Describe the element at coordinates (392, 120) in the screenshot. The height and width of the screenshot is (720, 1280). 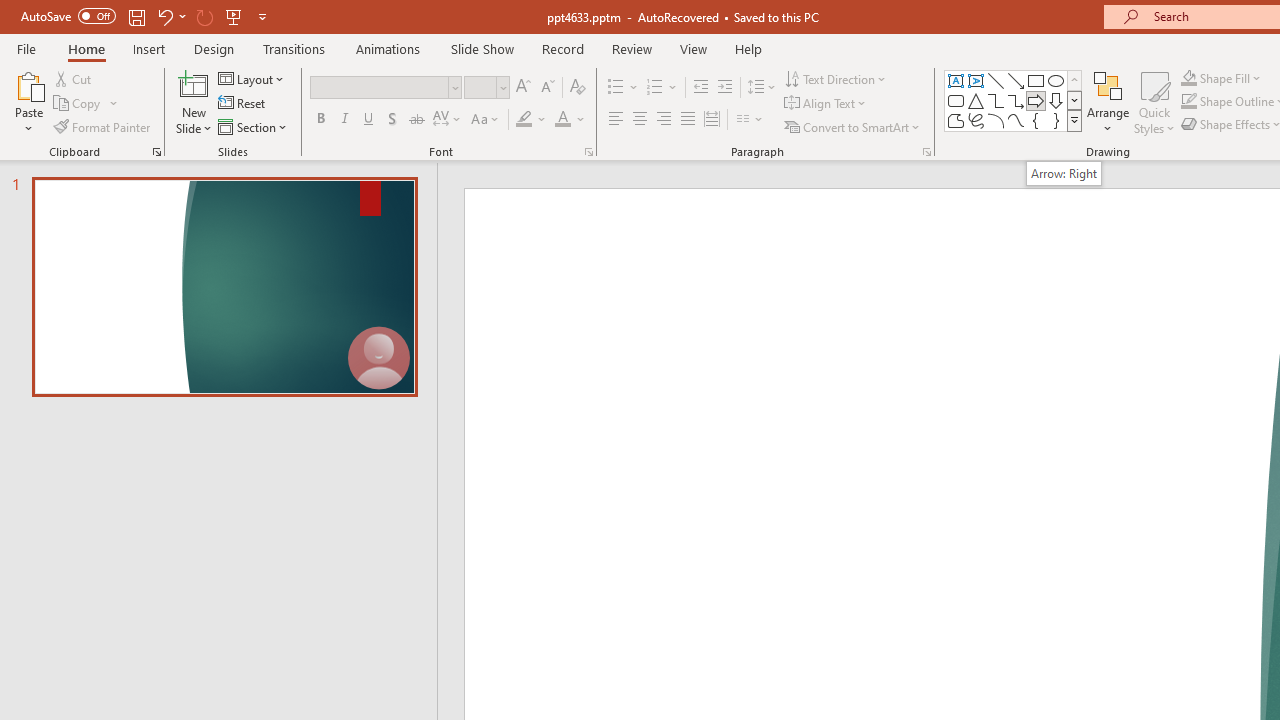
I see `Shadow` at that location.